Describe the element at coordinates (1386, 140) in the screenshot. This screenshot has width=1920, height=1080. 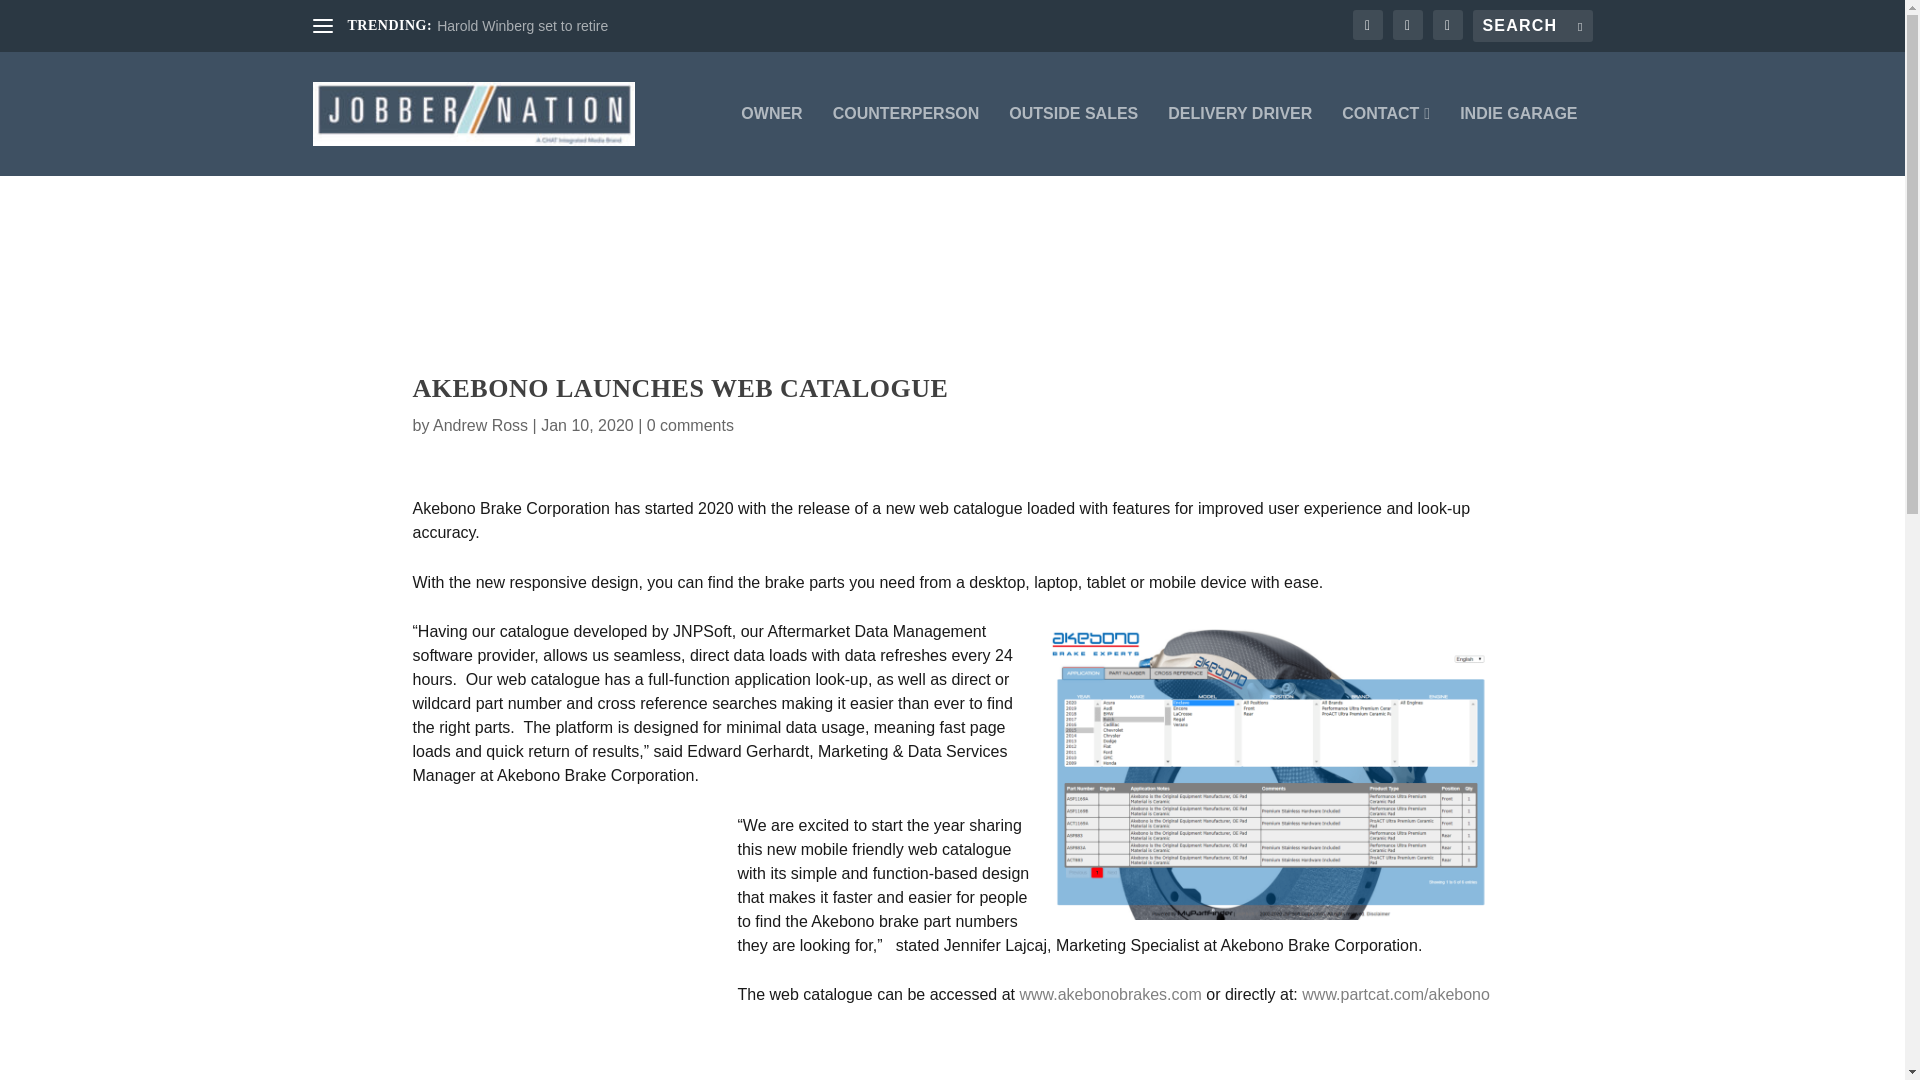
I see `CONTACT` at that location.